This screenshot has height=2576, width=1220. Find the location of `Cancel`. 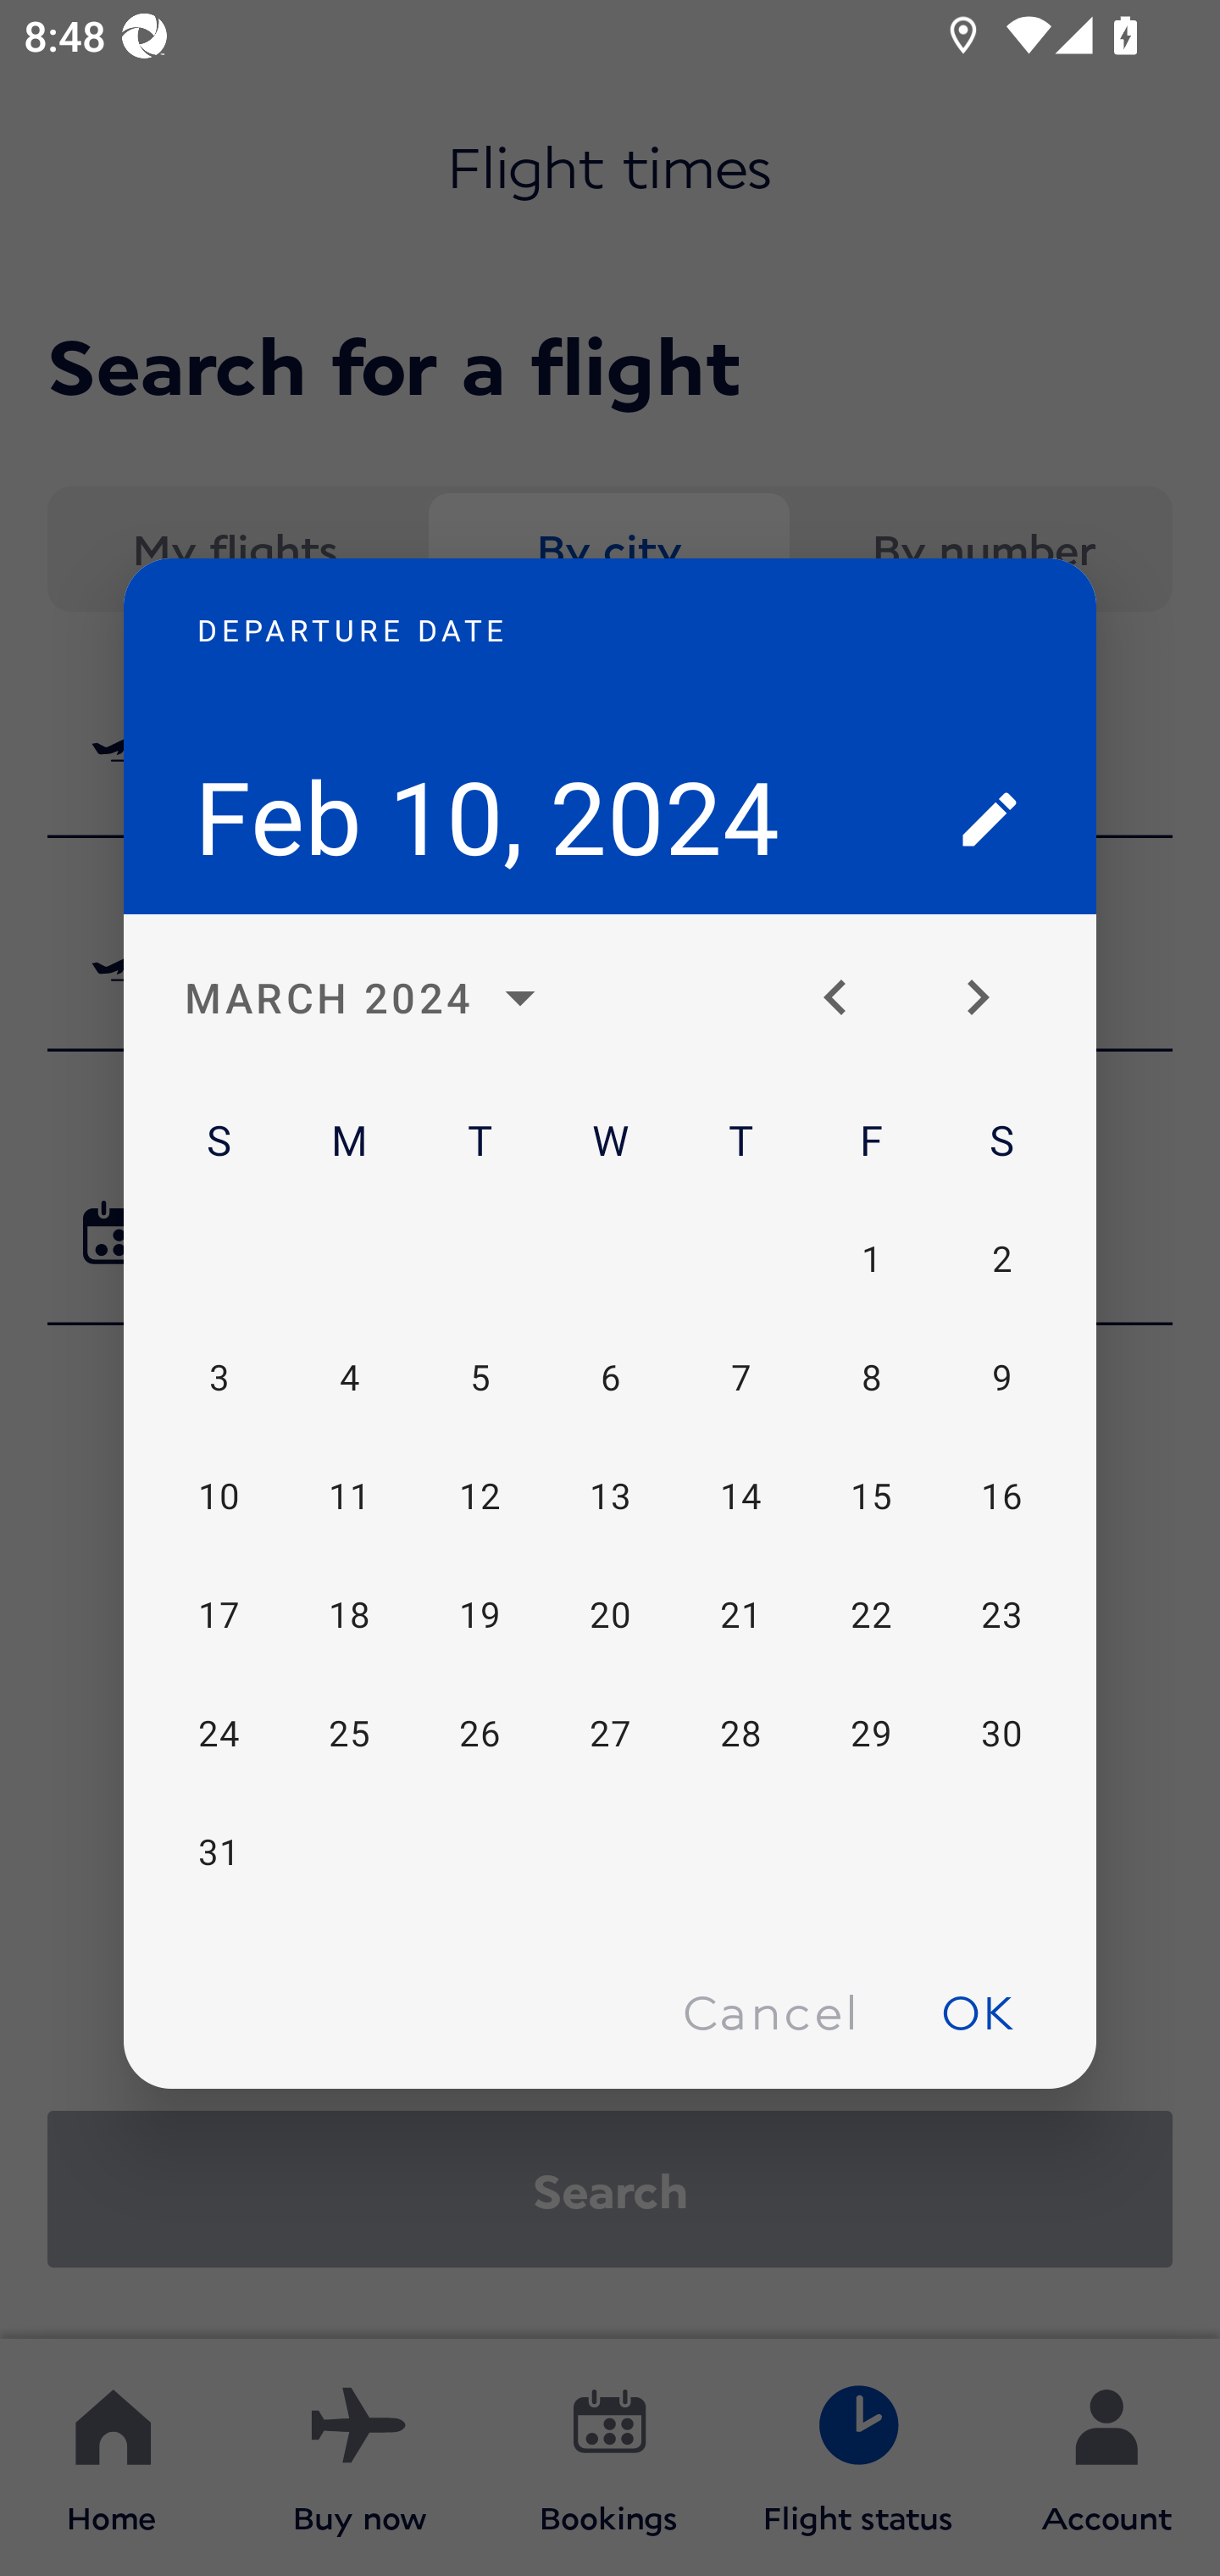

Cancel is located at coordinates (769, 2012).